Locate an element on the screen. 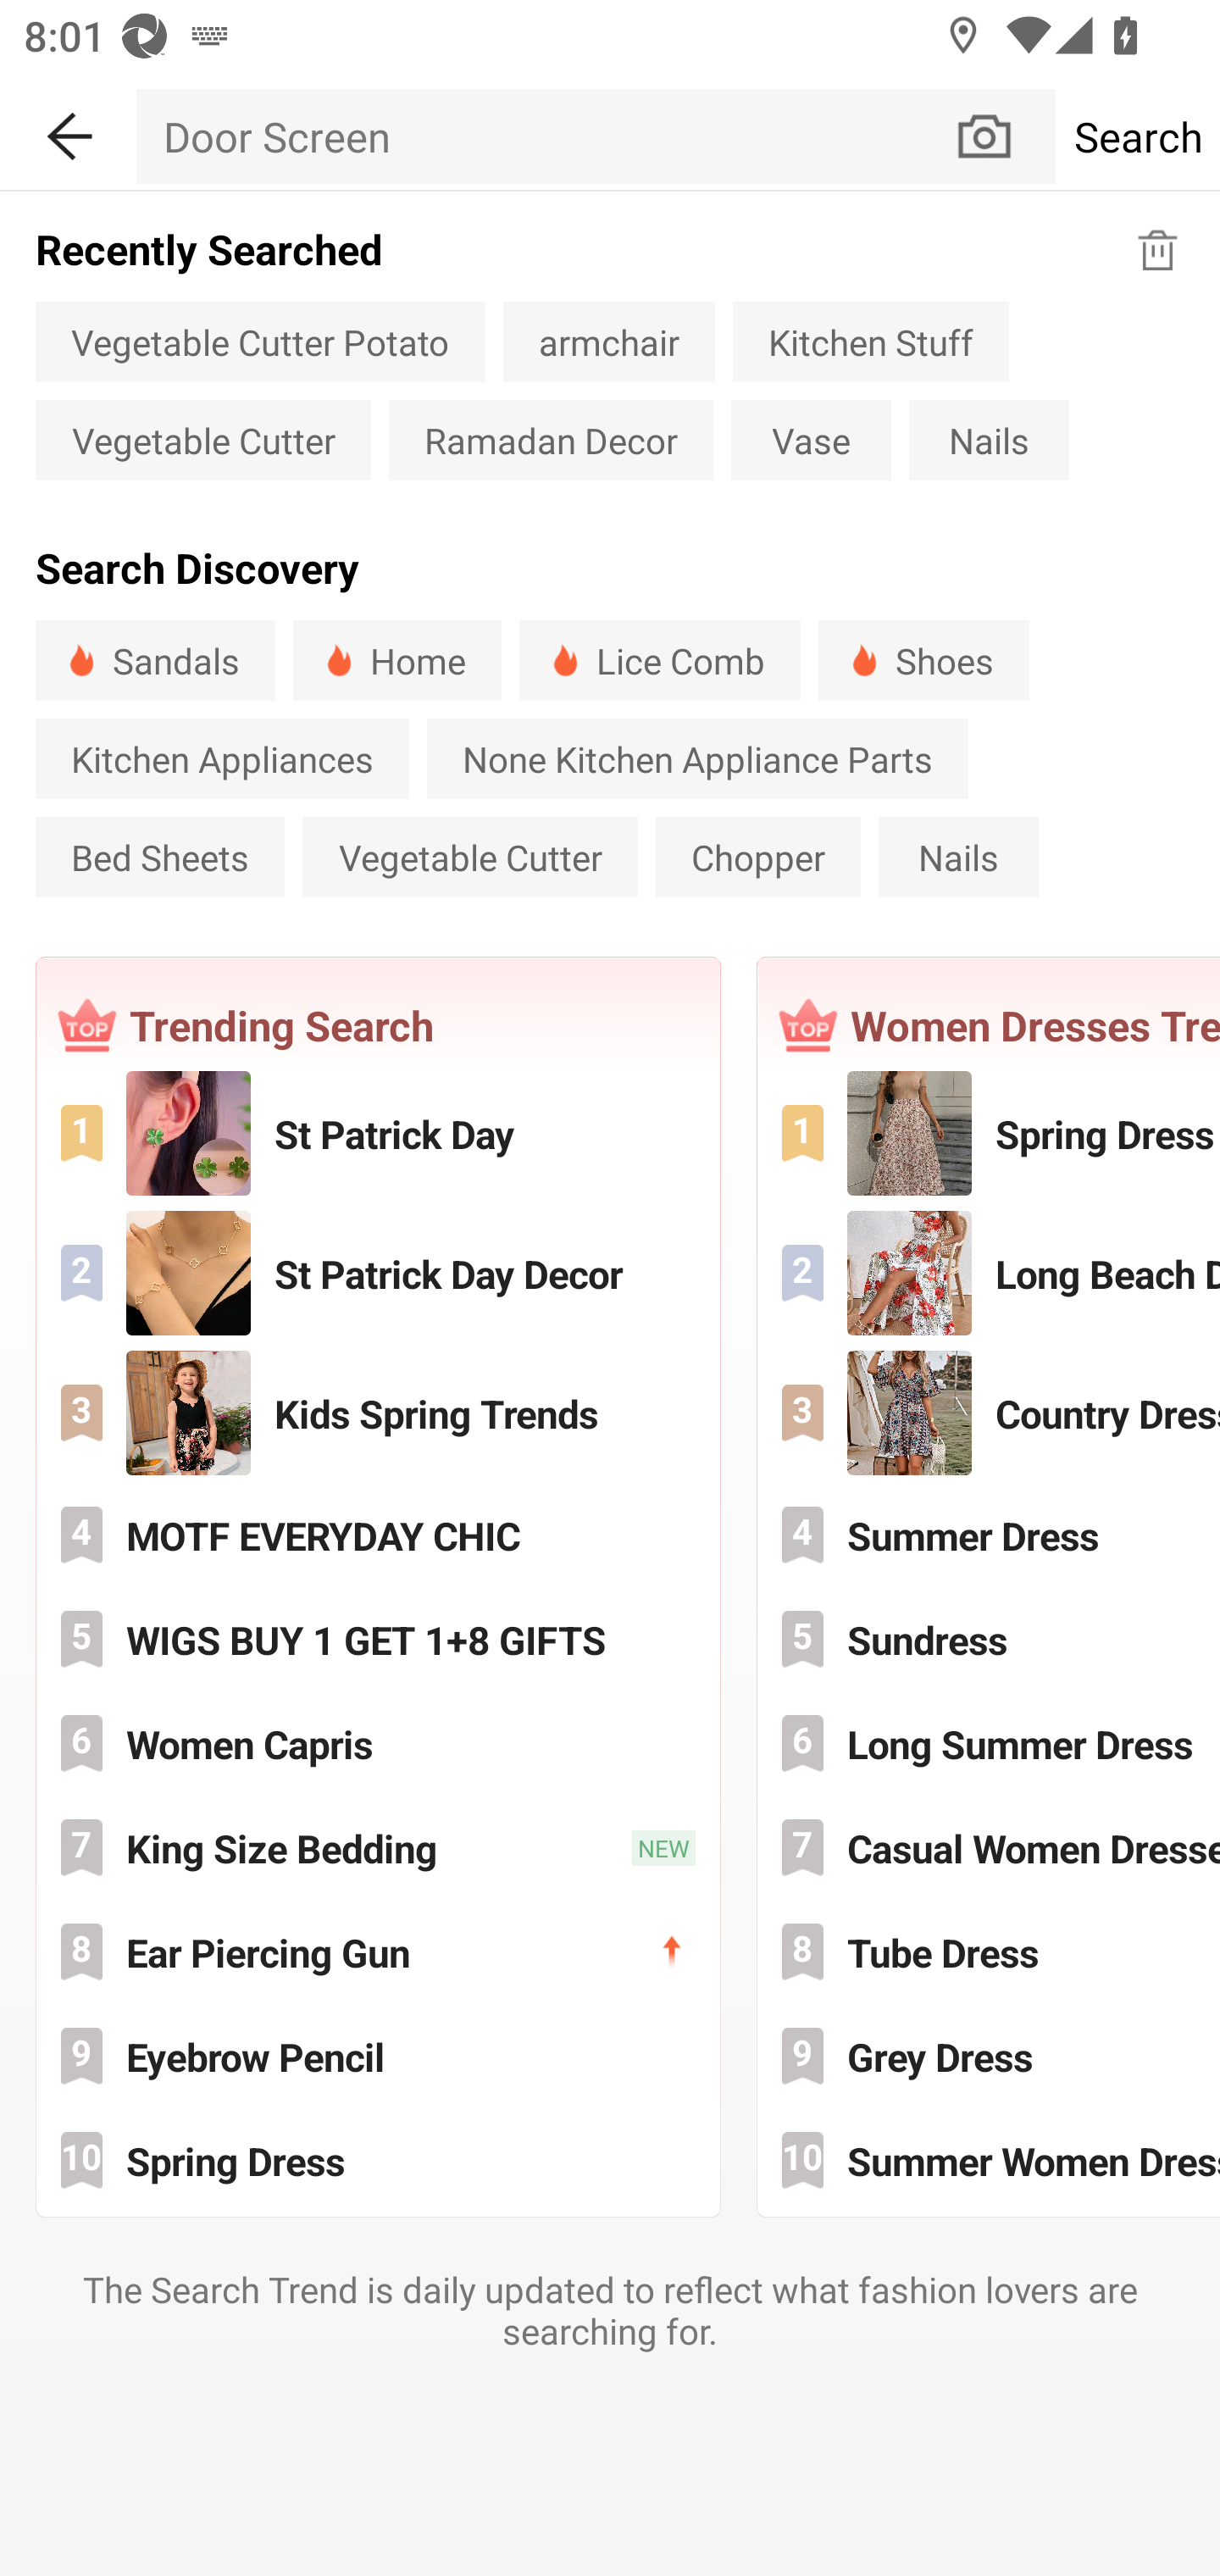 This screenshot has width=1220, height=2576. Summer Dress 4 Summer Dress is located at coordinates (990, 1535).